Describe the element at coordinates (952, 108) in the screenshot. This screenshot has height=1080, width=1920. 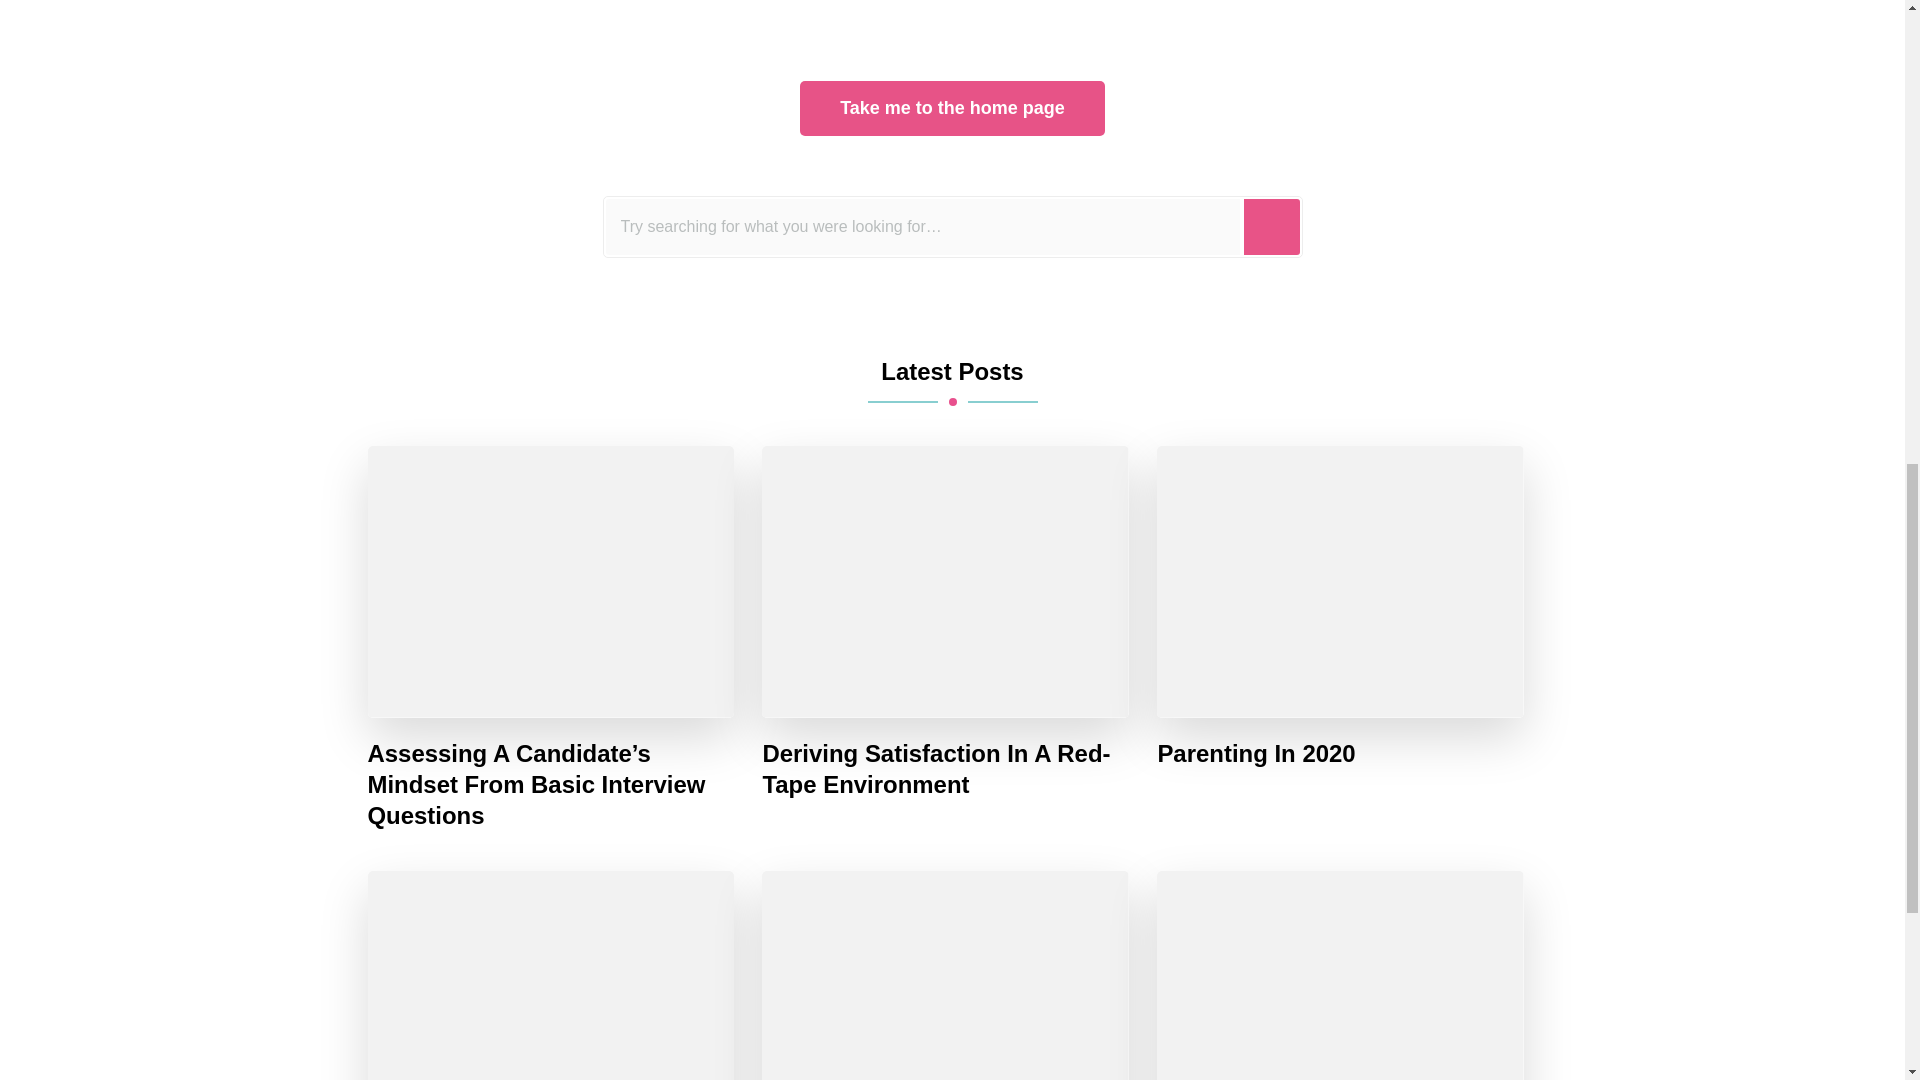
I see `Take me to the home page` at that location.